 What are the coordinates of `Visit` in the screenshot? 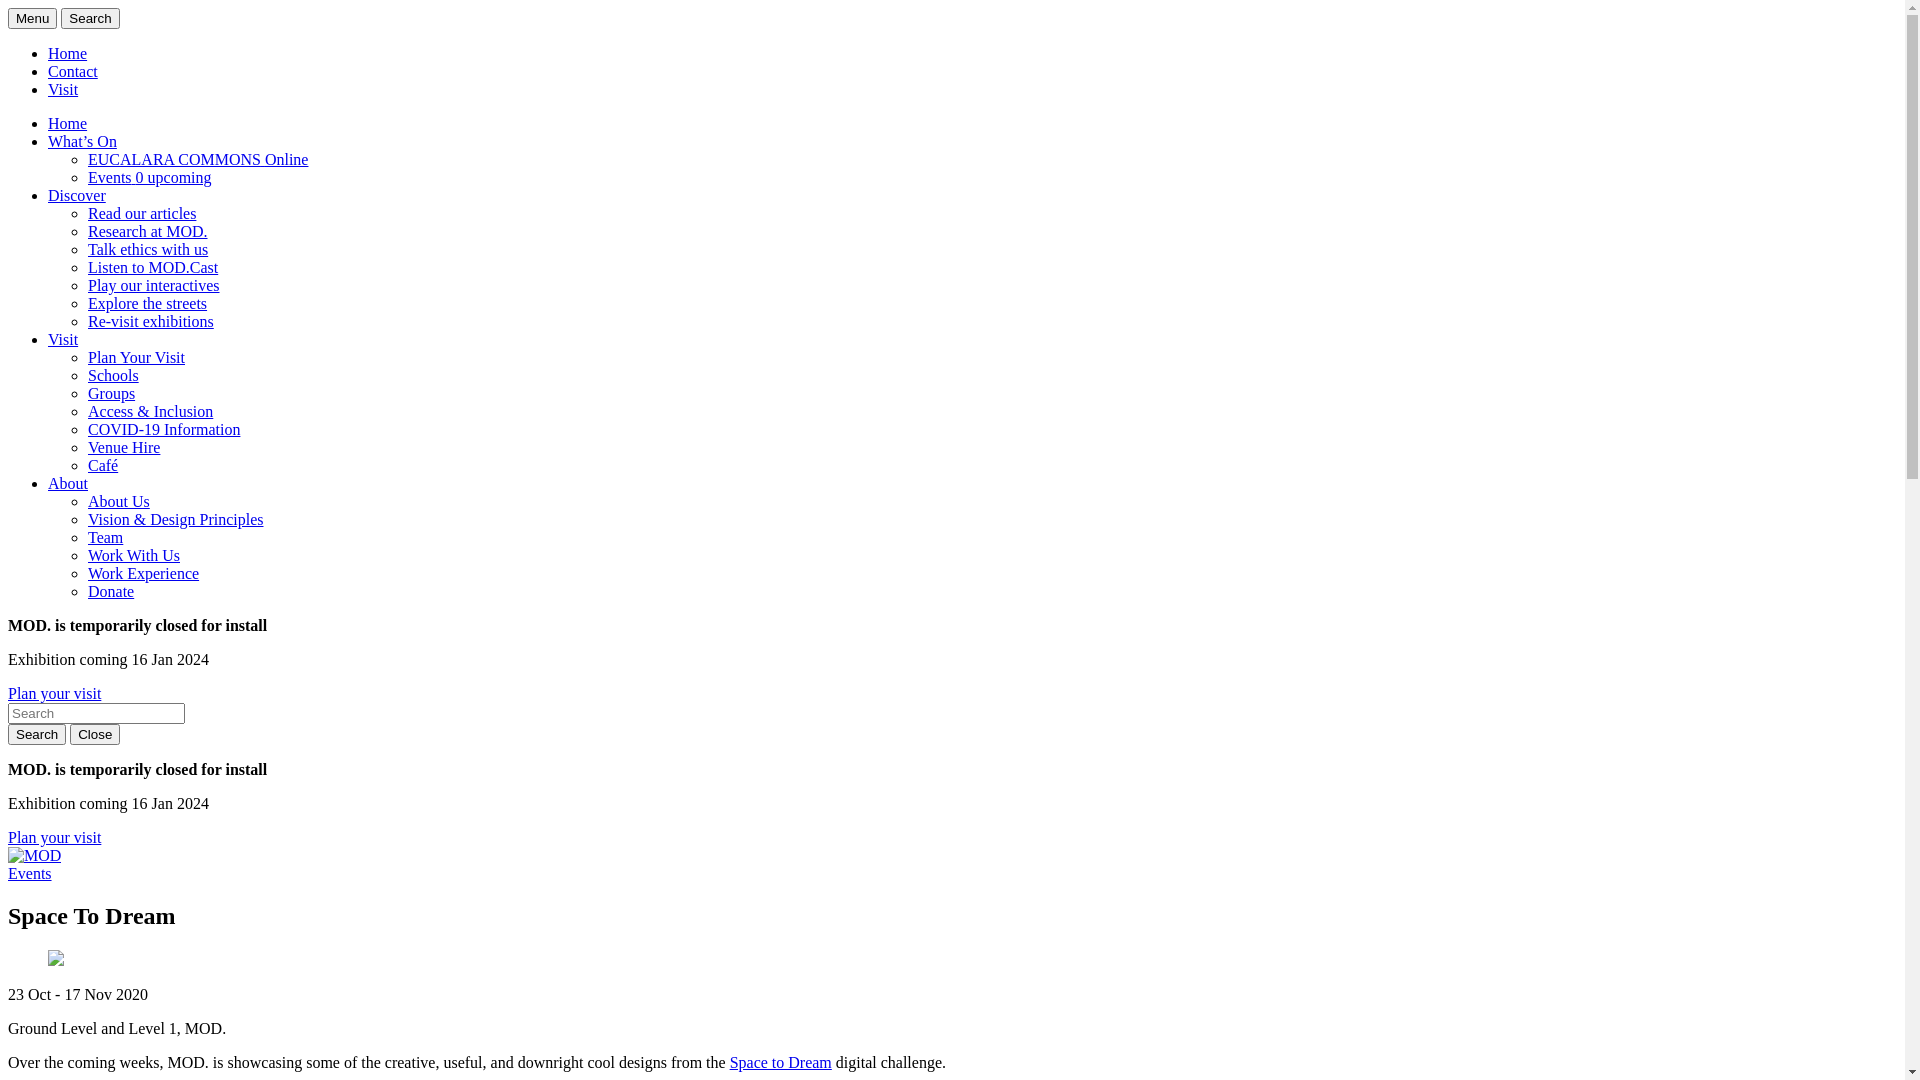 It's located at (63, 90).